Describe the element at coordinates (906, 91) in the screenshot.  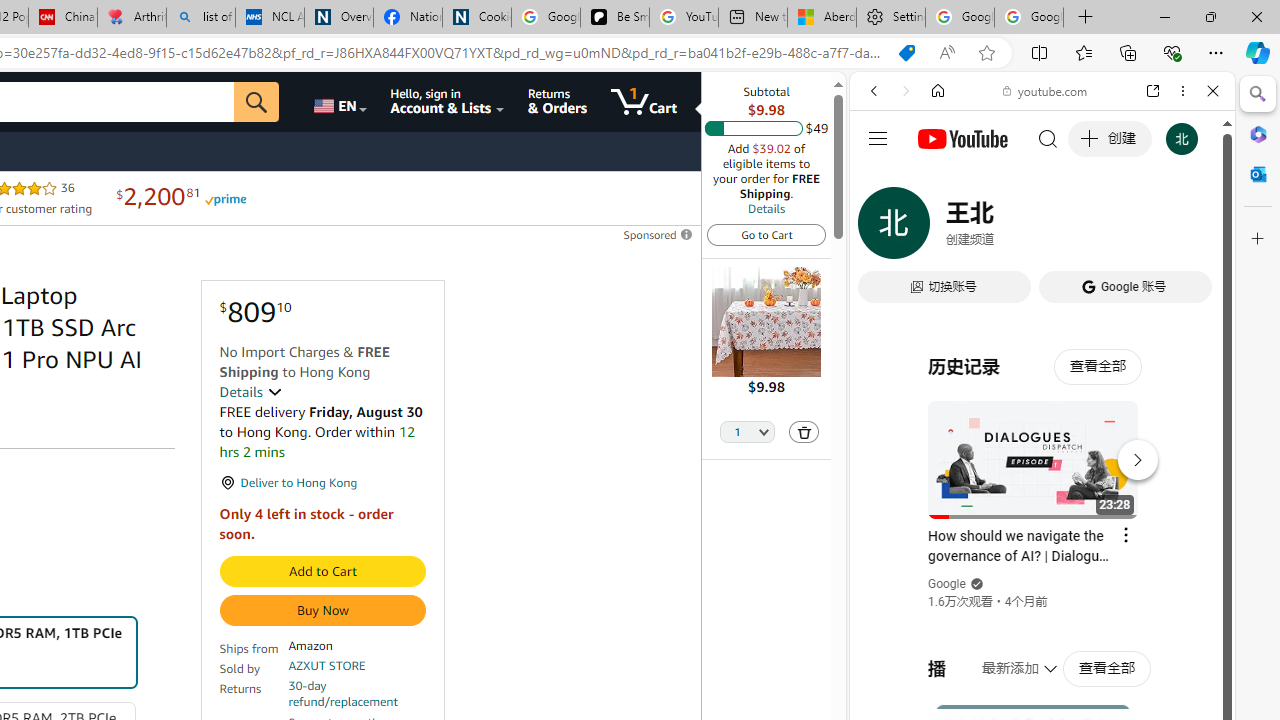
I see `Forward` at that location.